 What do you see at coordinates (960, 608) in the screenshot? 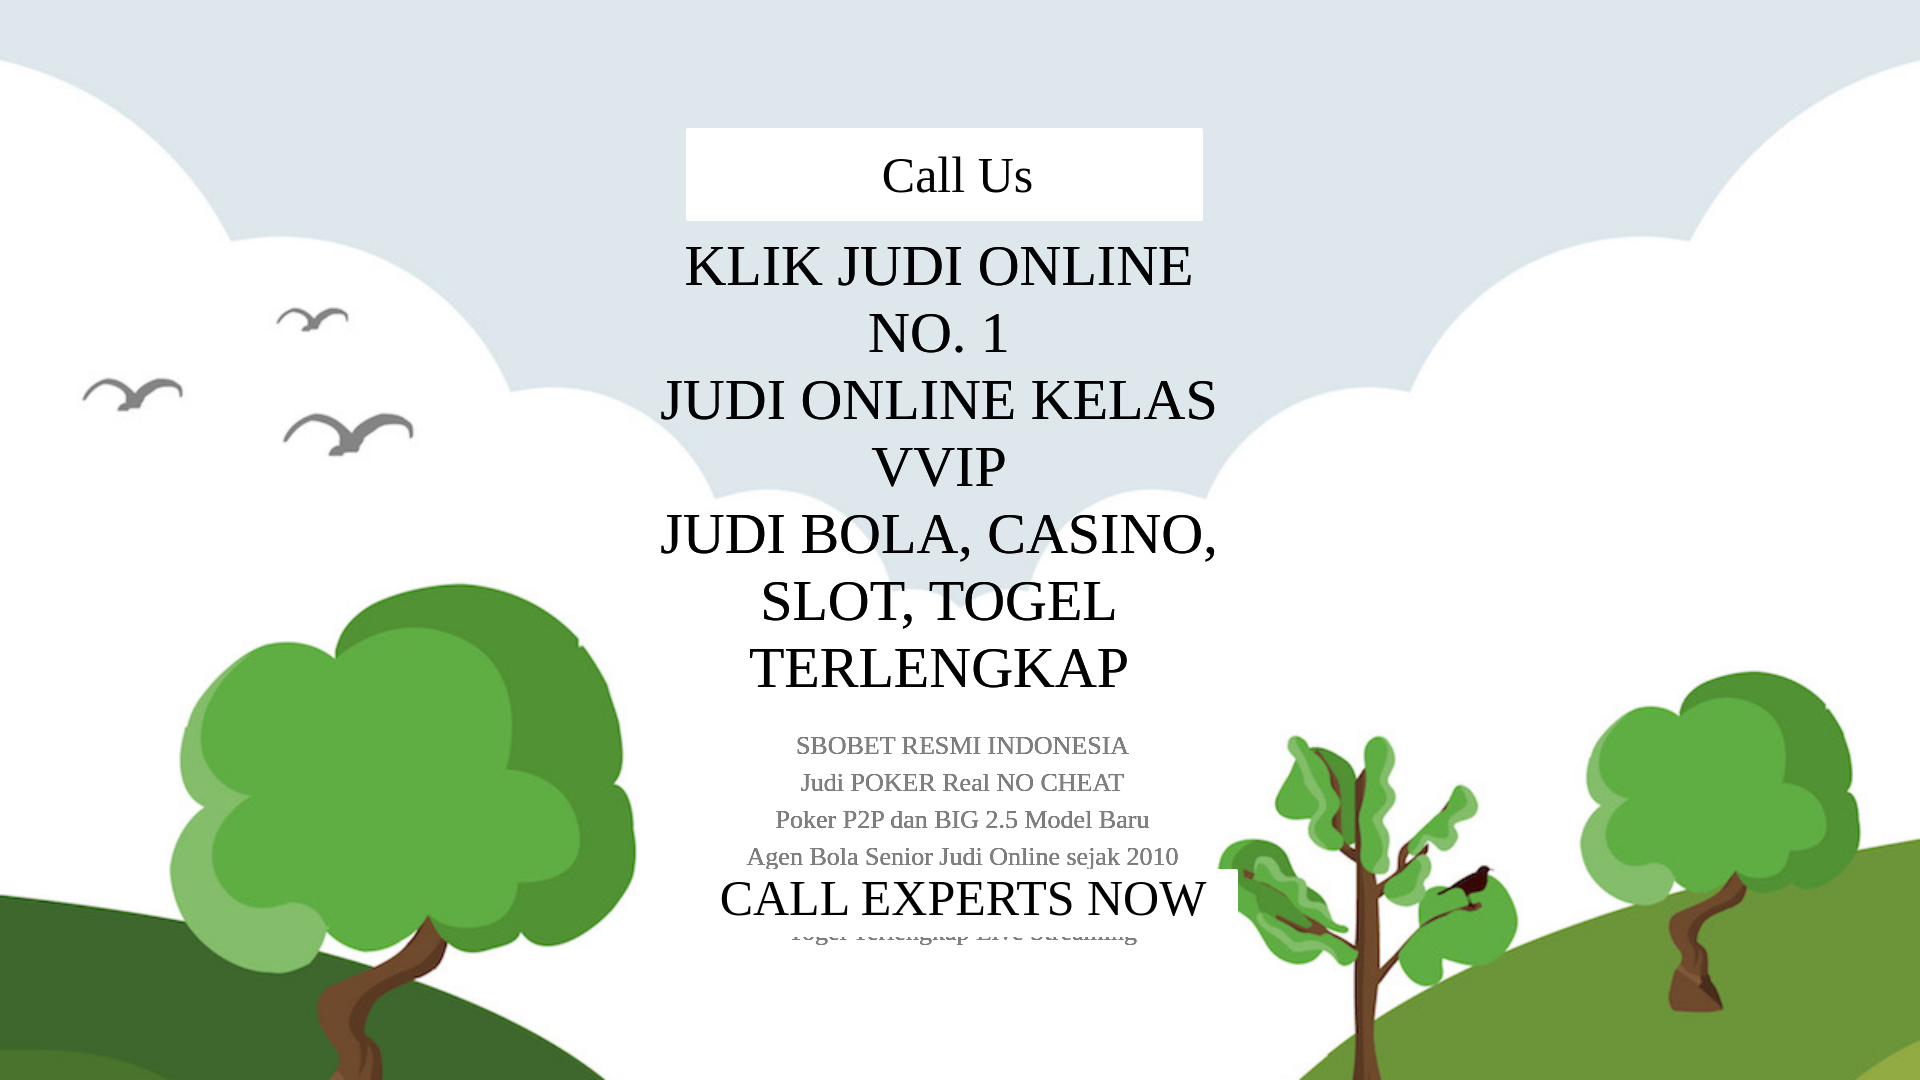
I see `Agen Bola Senior Judi Online sejak 2010` at bounding box center [960, 608].